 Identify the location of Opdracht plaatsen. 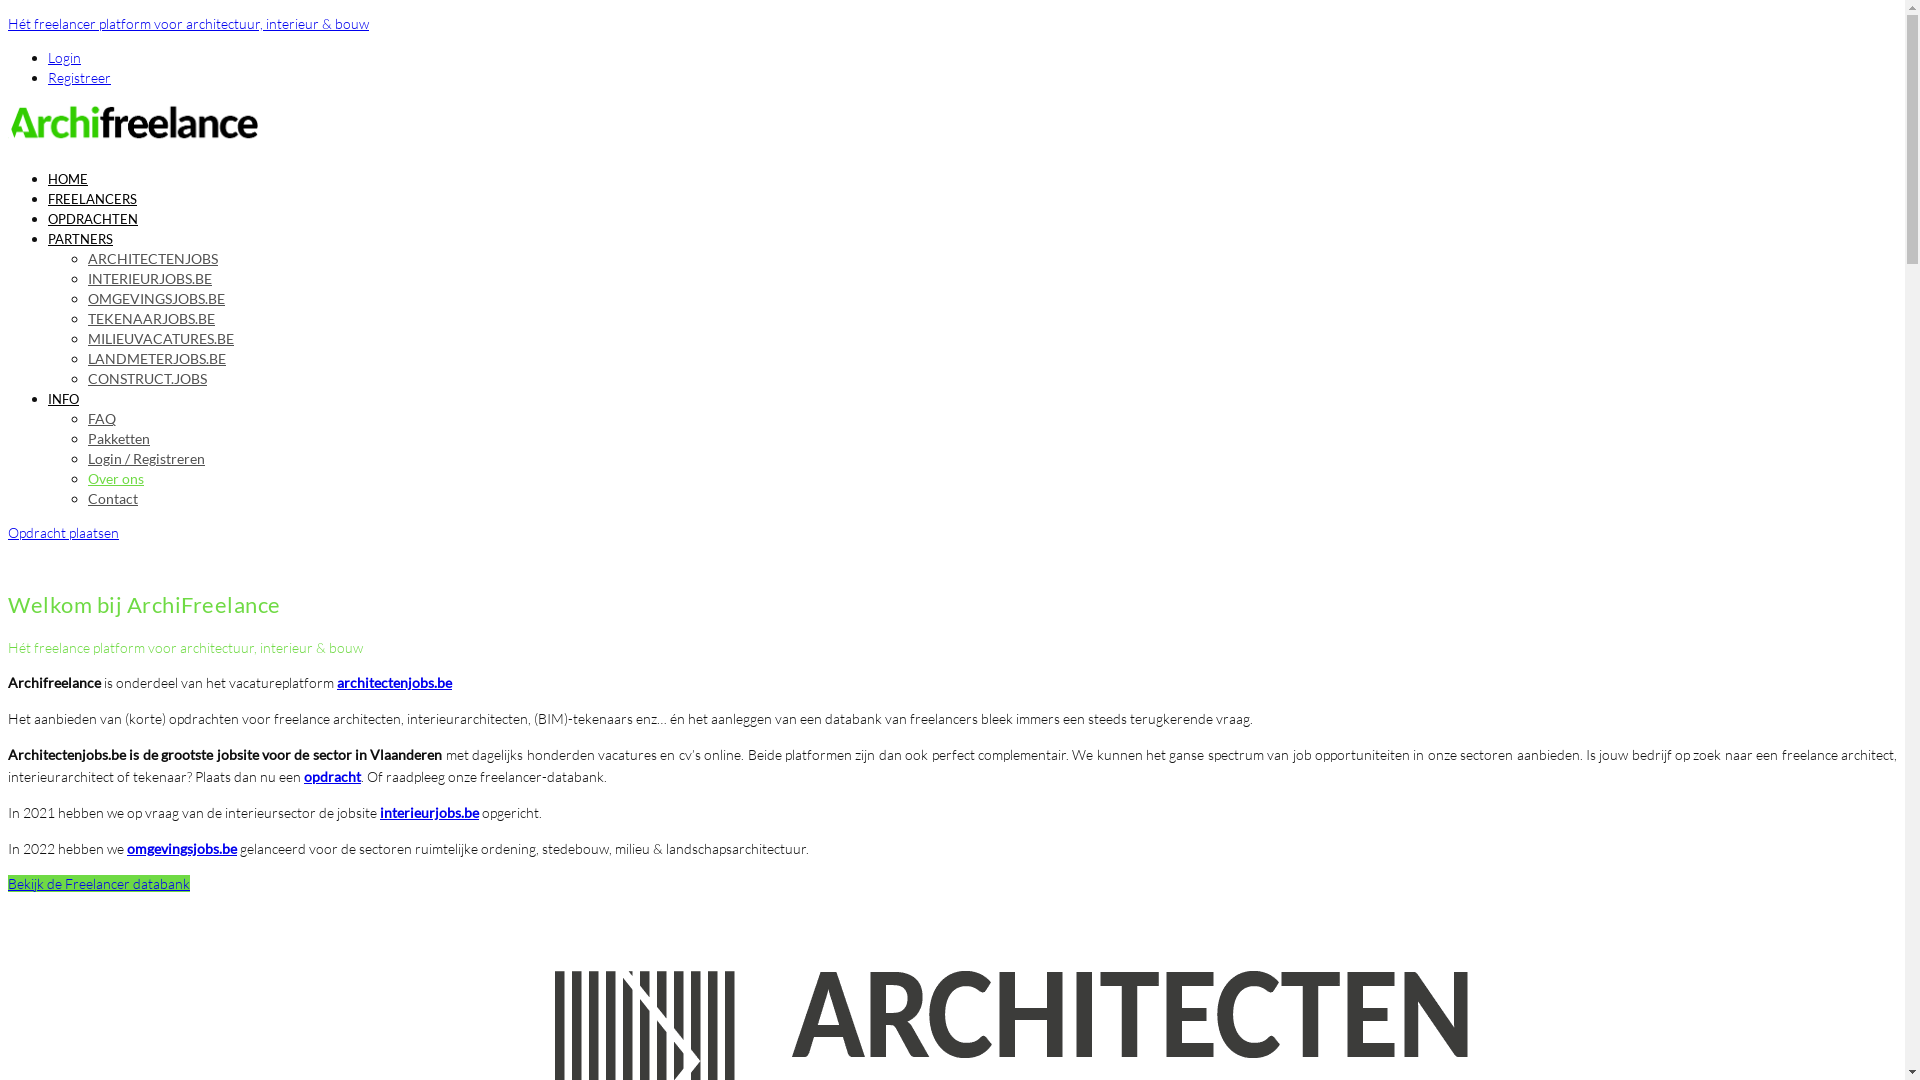
(64, 532).